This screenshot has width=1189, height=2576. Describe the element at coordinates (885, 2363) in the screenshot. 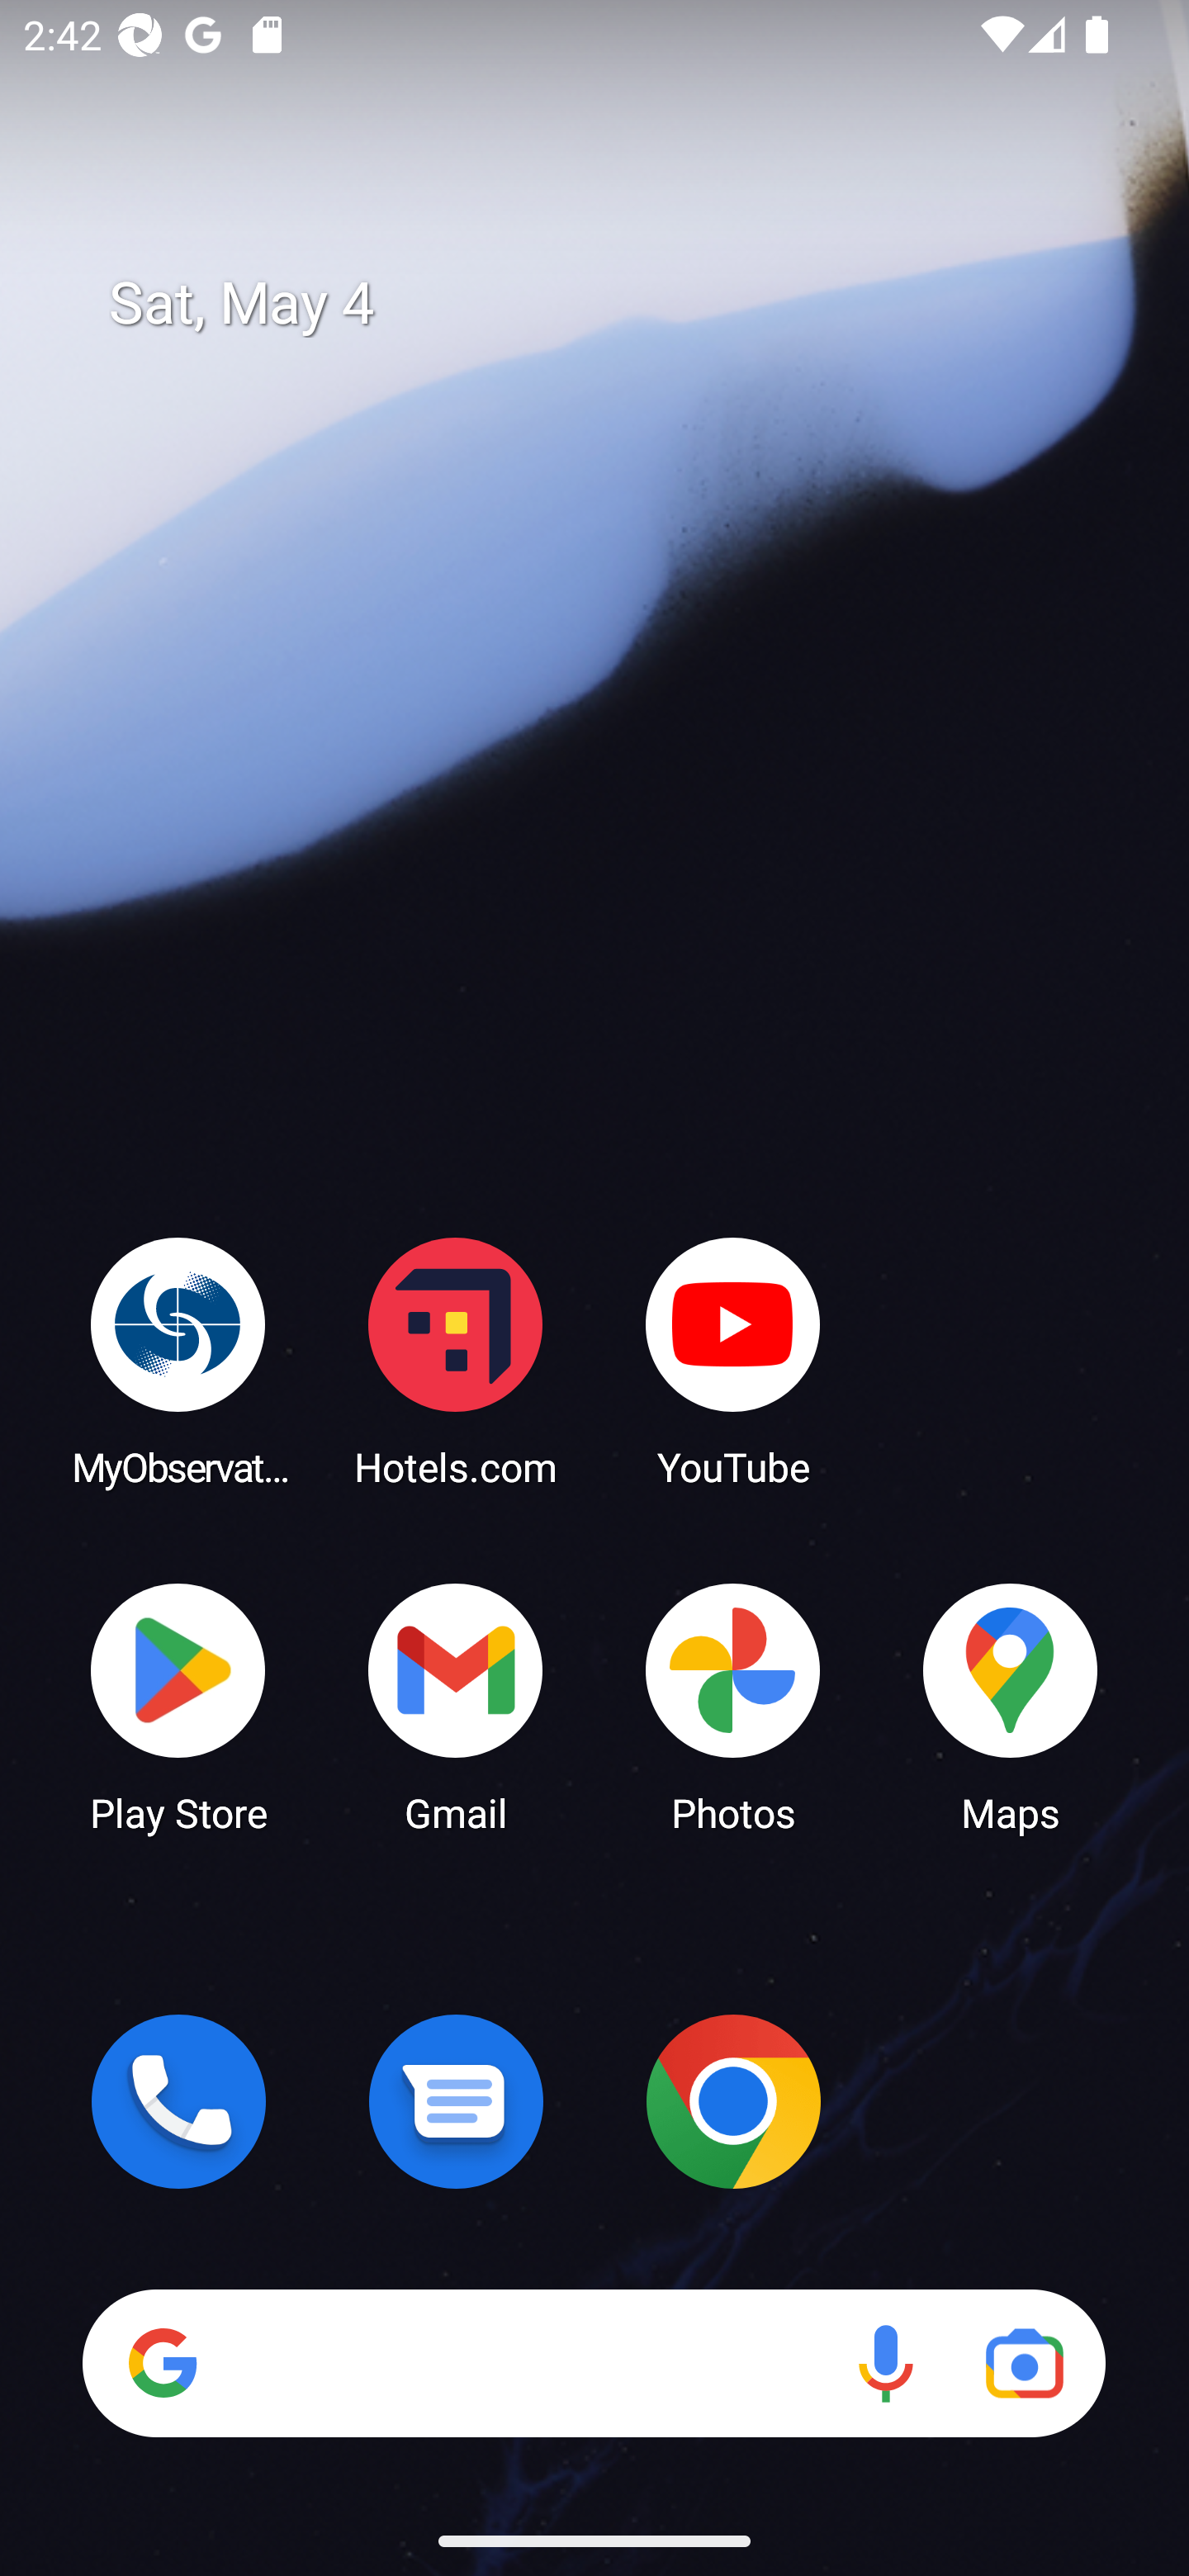

I see `Voice search` at that location.